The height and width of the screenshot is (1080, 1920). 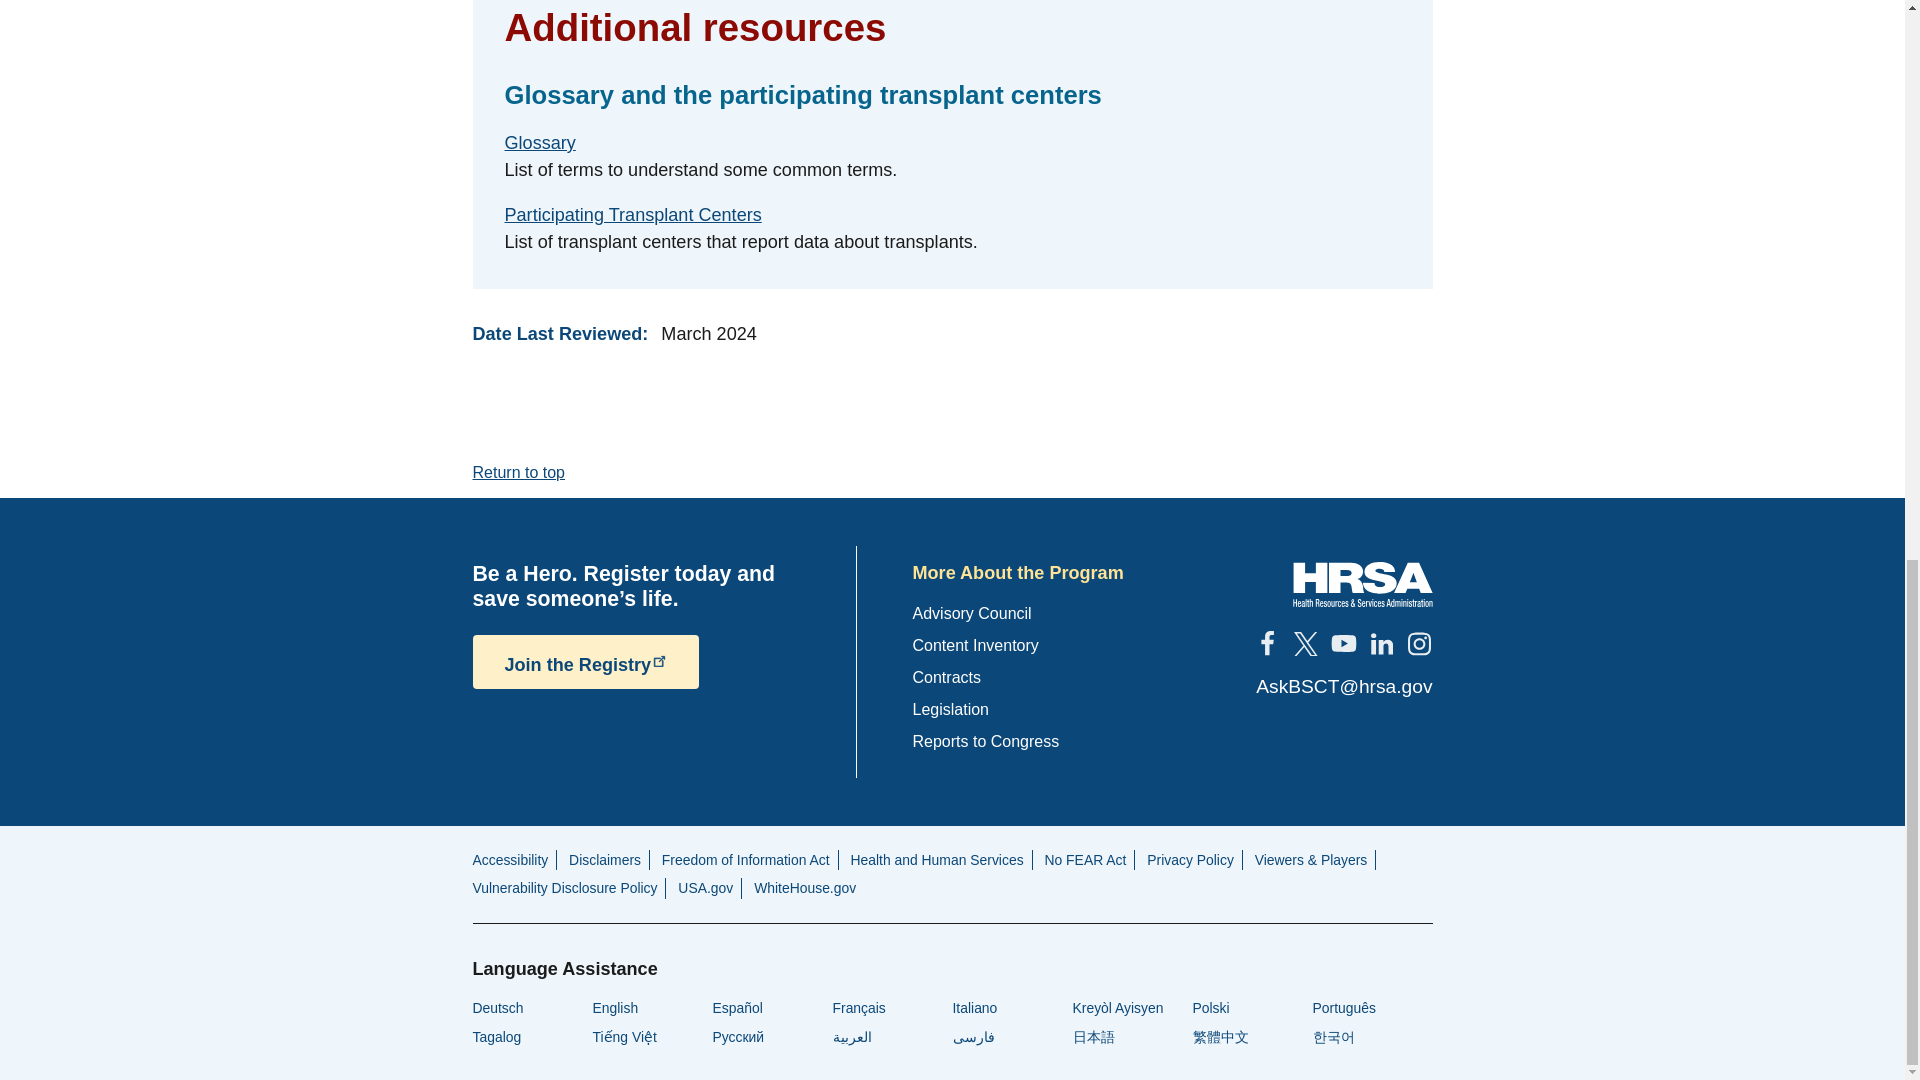 I want to click on Italian, so click(x=974, y=1008).